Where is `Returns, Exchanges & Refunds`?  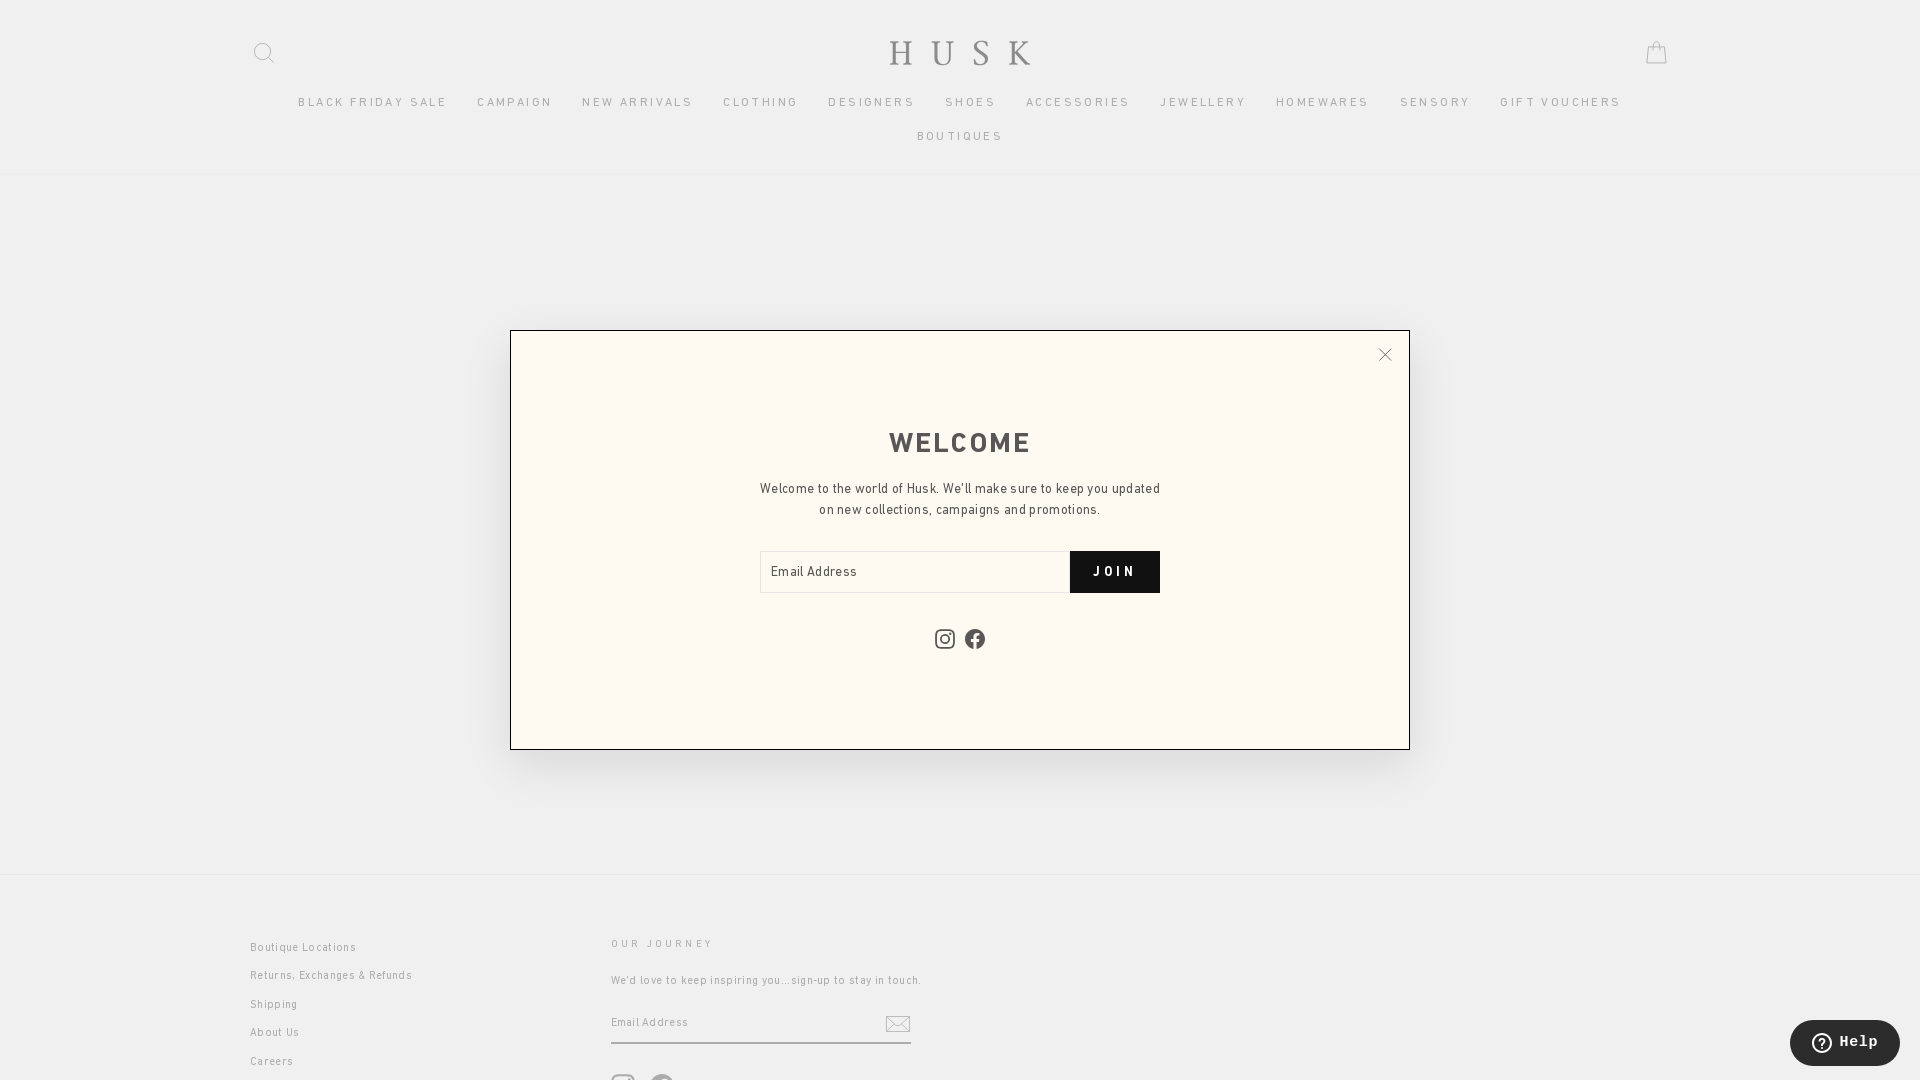 Returns, Exchanges & Refunds is located at coordinates (331, 976).